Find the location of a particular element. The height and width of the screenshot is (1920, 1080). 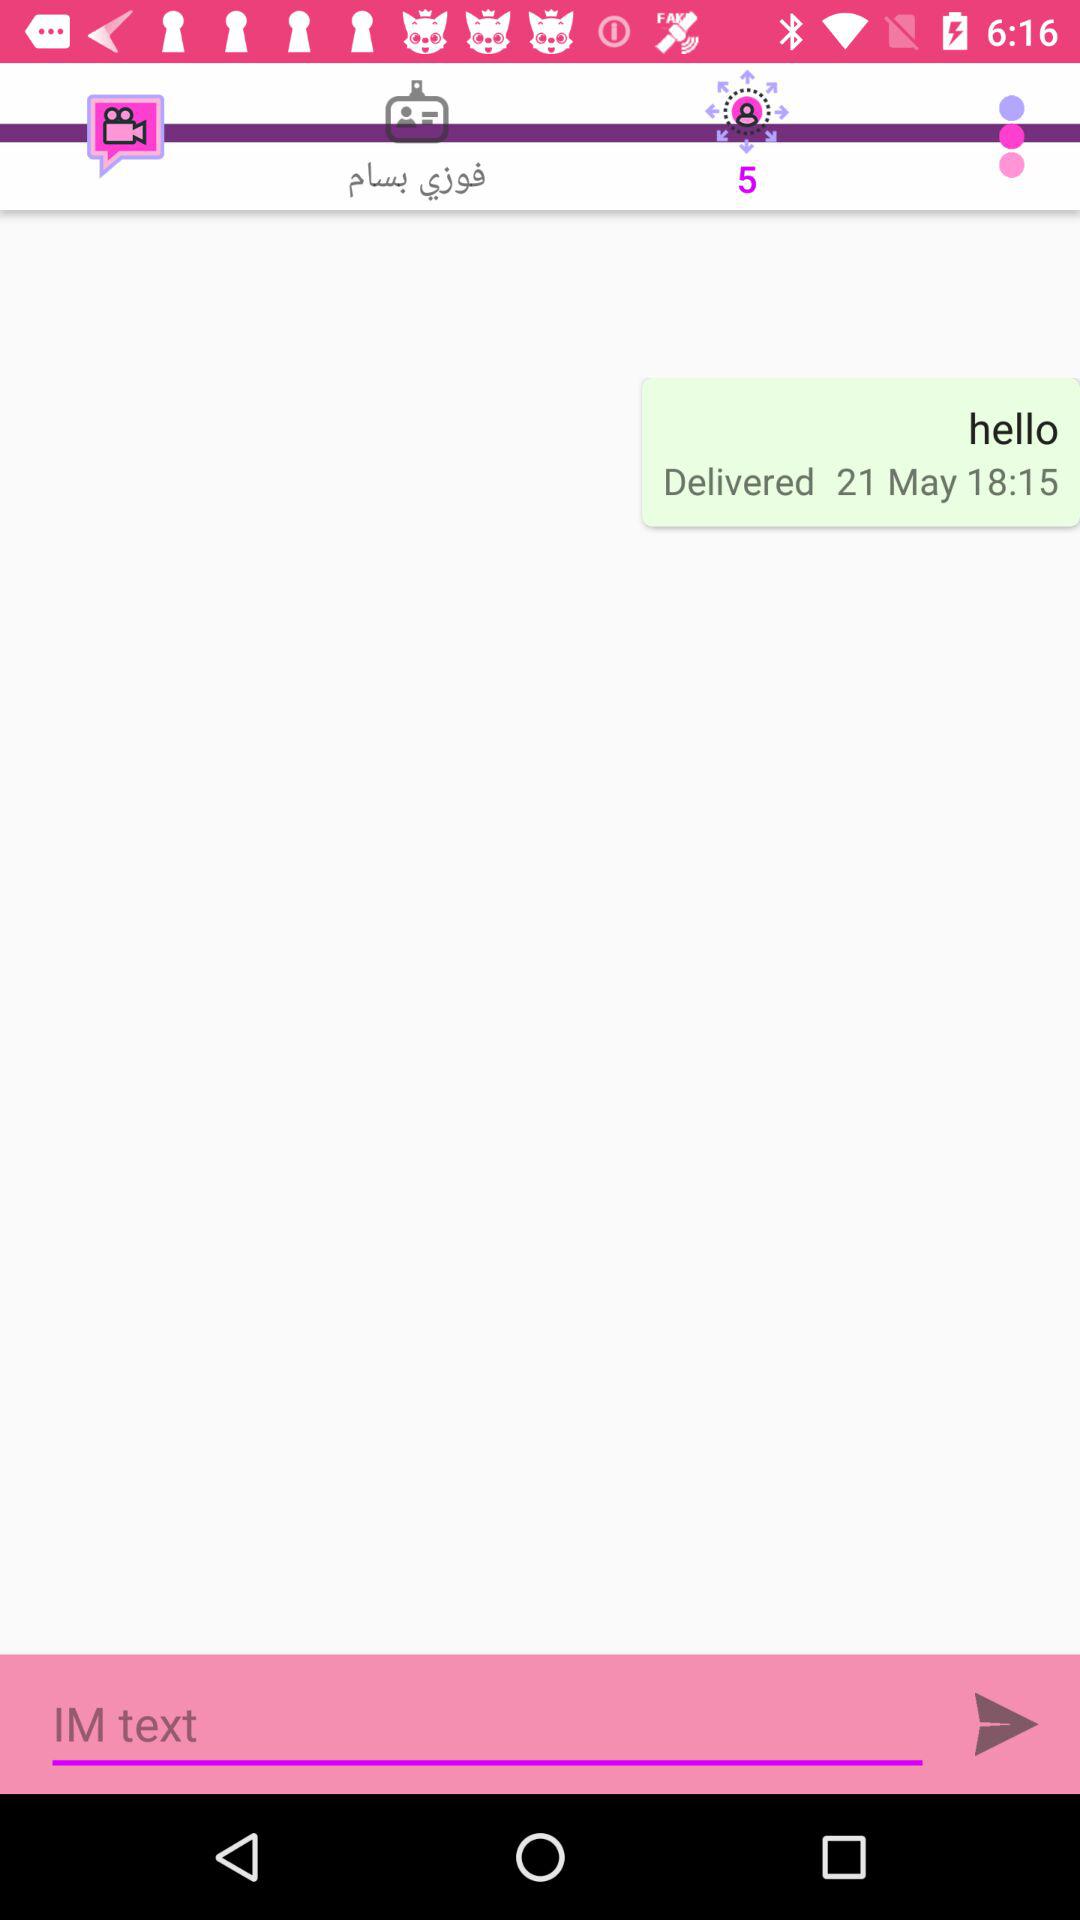

choose the item to the right of delivered icon is located at coordinates (1013, 427).